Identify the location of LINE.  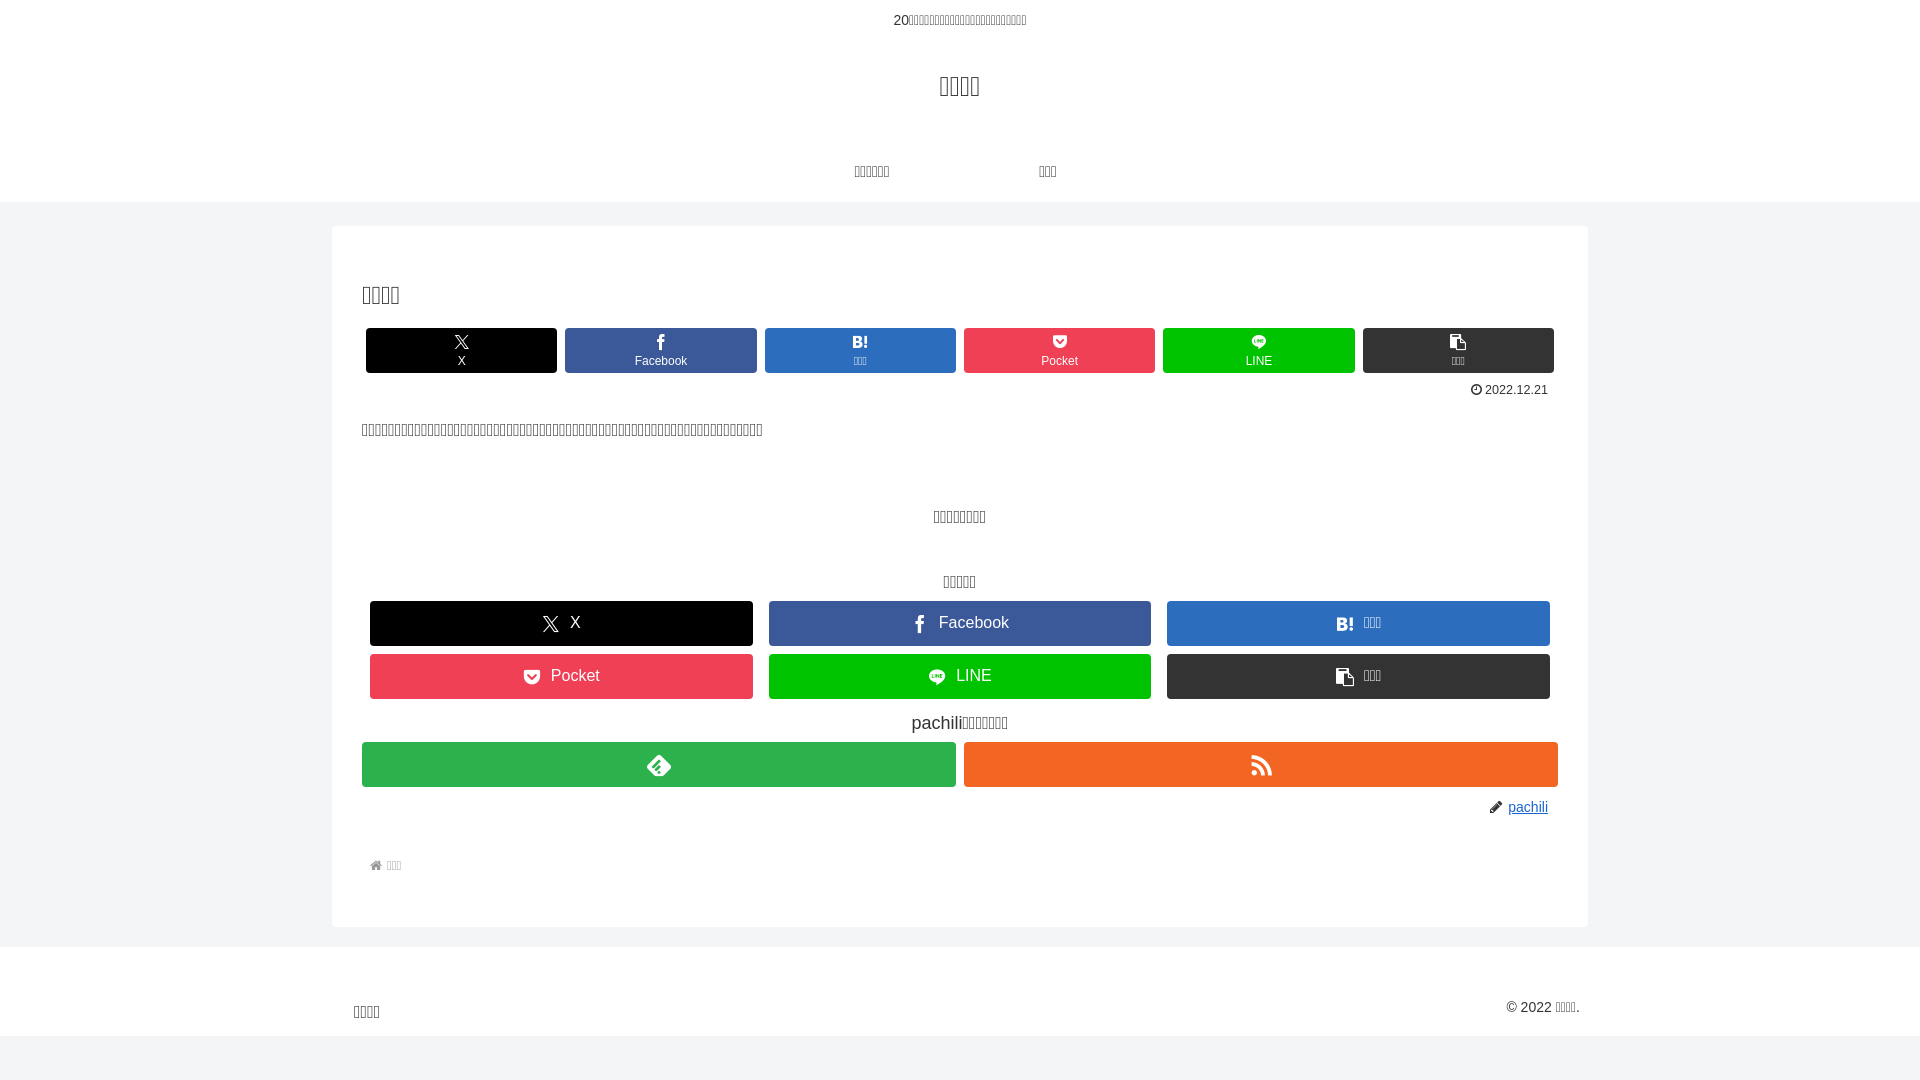
(960, 676).